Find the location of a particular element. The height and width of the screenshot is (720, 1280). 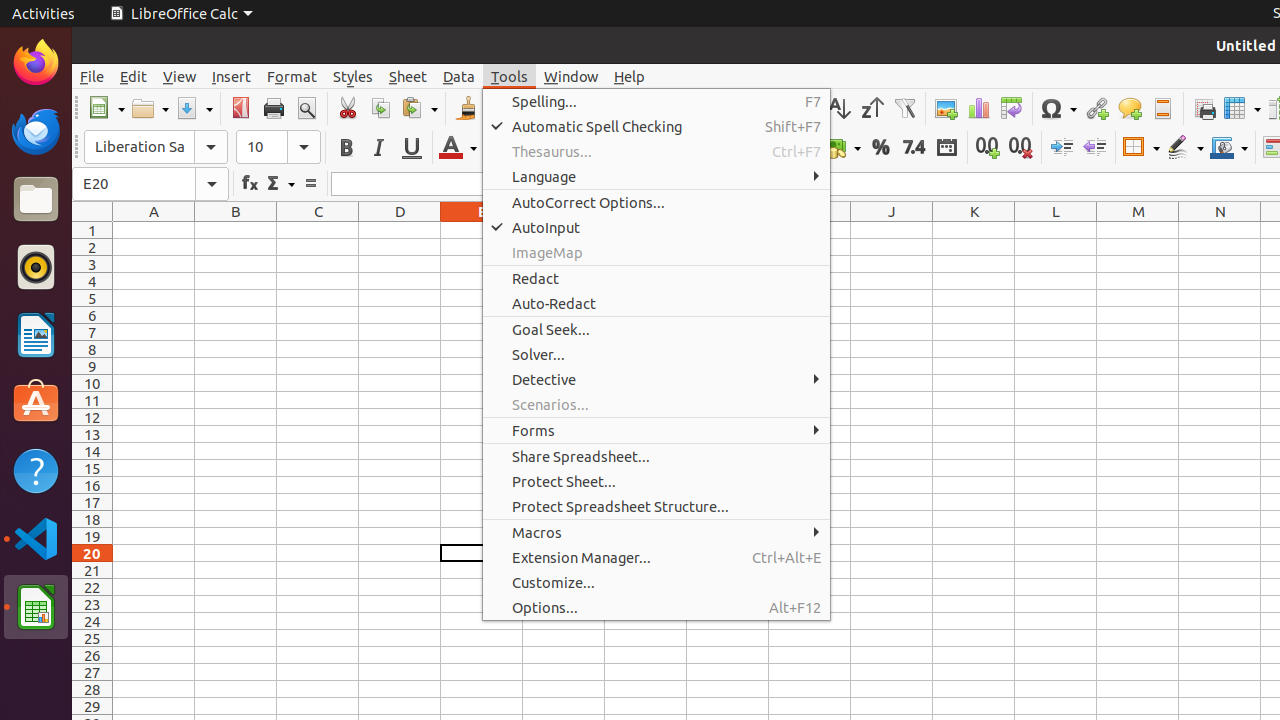

Thesaurus... is located at coordinates (656, 152).